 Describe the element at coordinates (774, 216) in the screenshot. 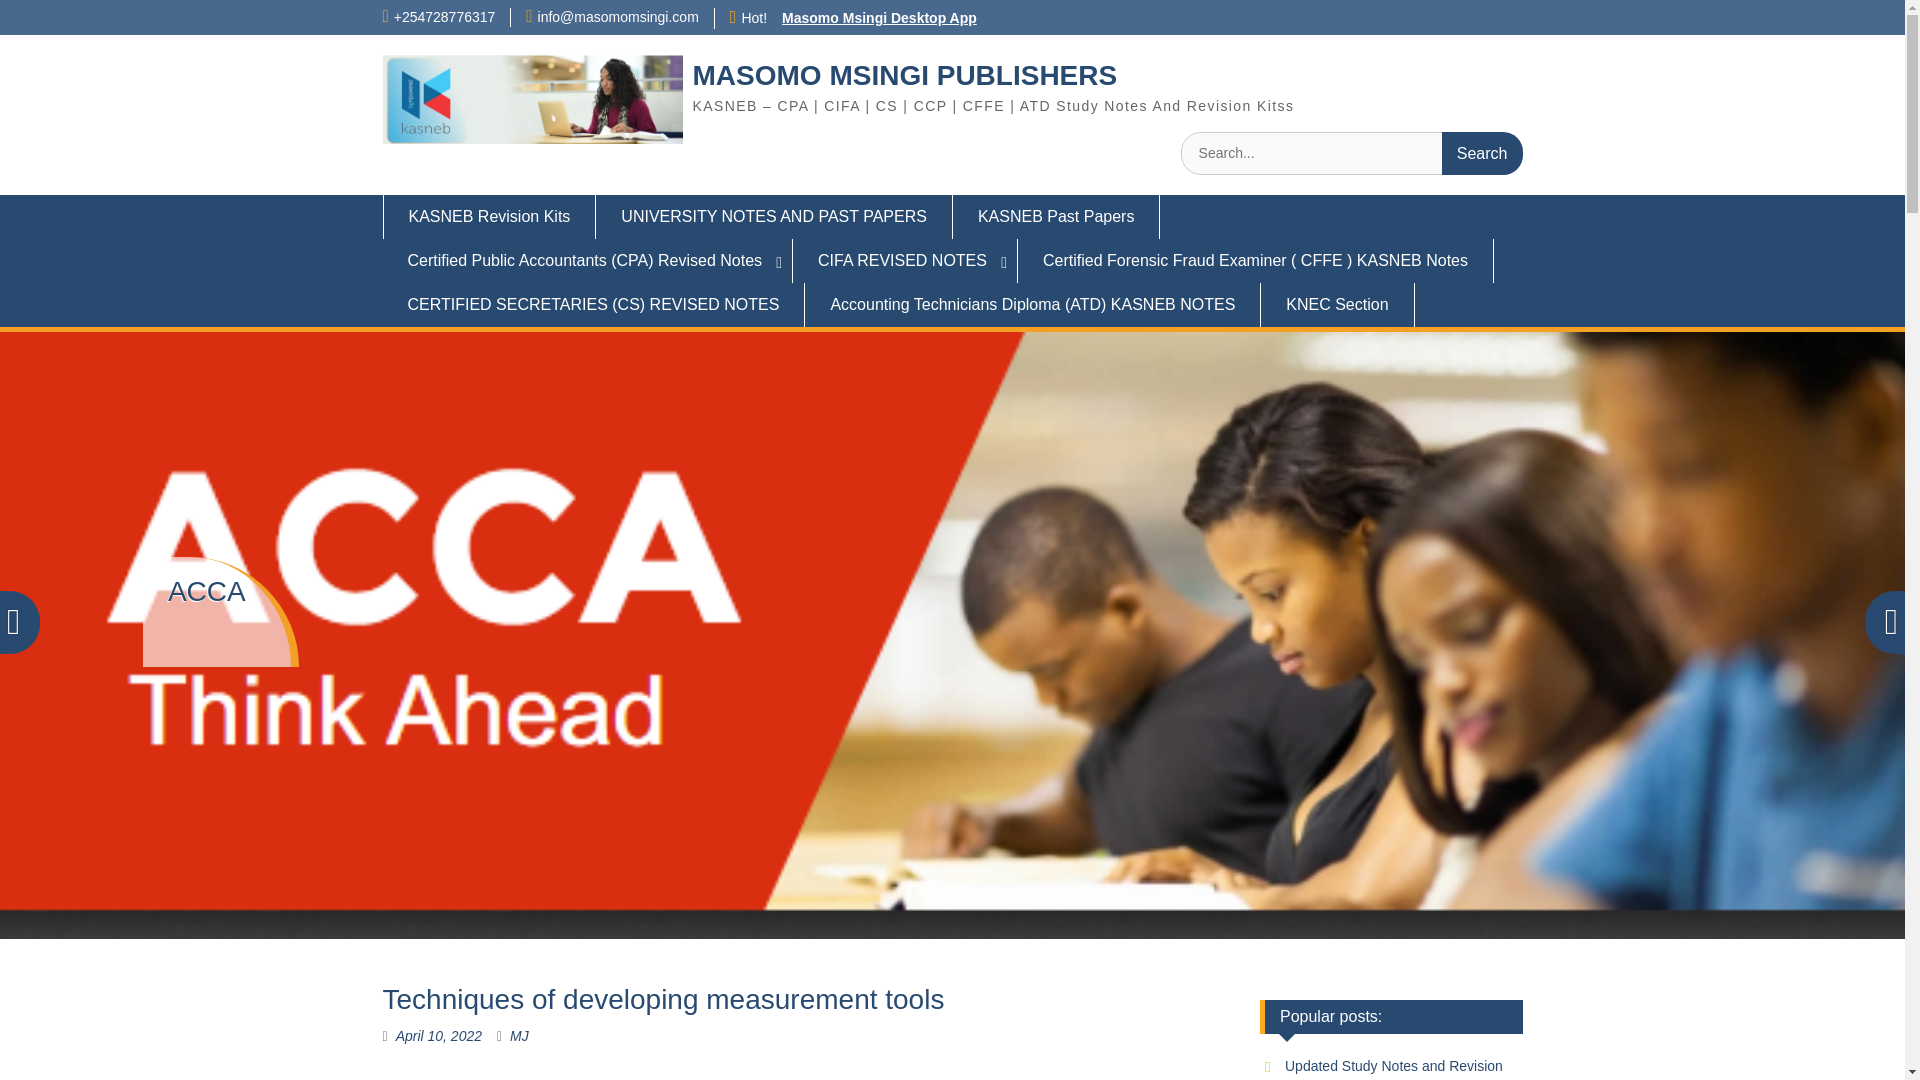

I see `UNIVERSITY NOTES AND PAST PAPERS` at that location.